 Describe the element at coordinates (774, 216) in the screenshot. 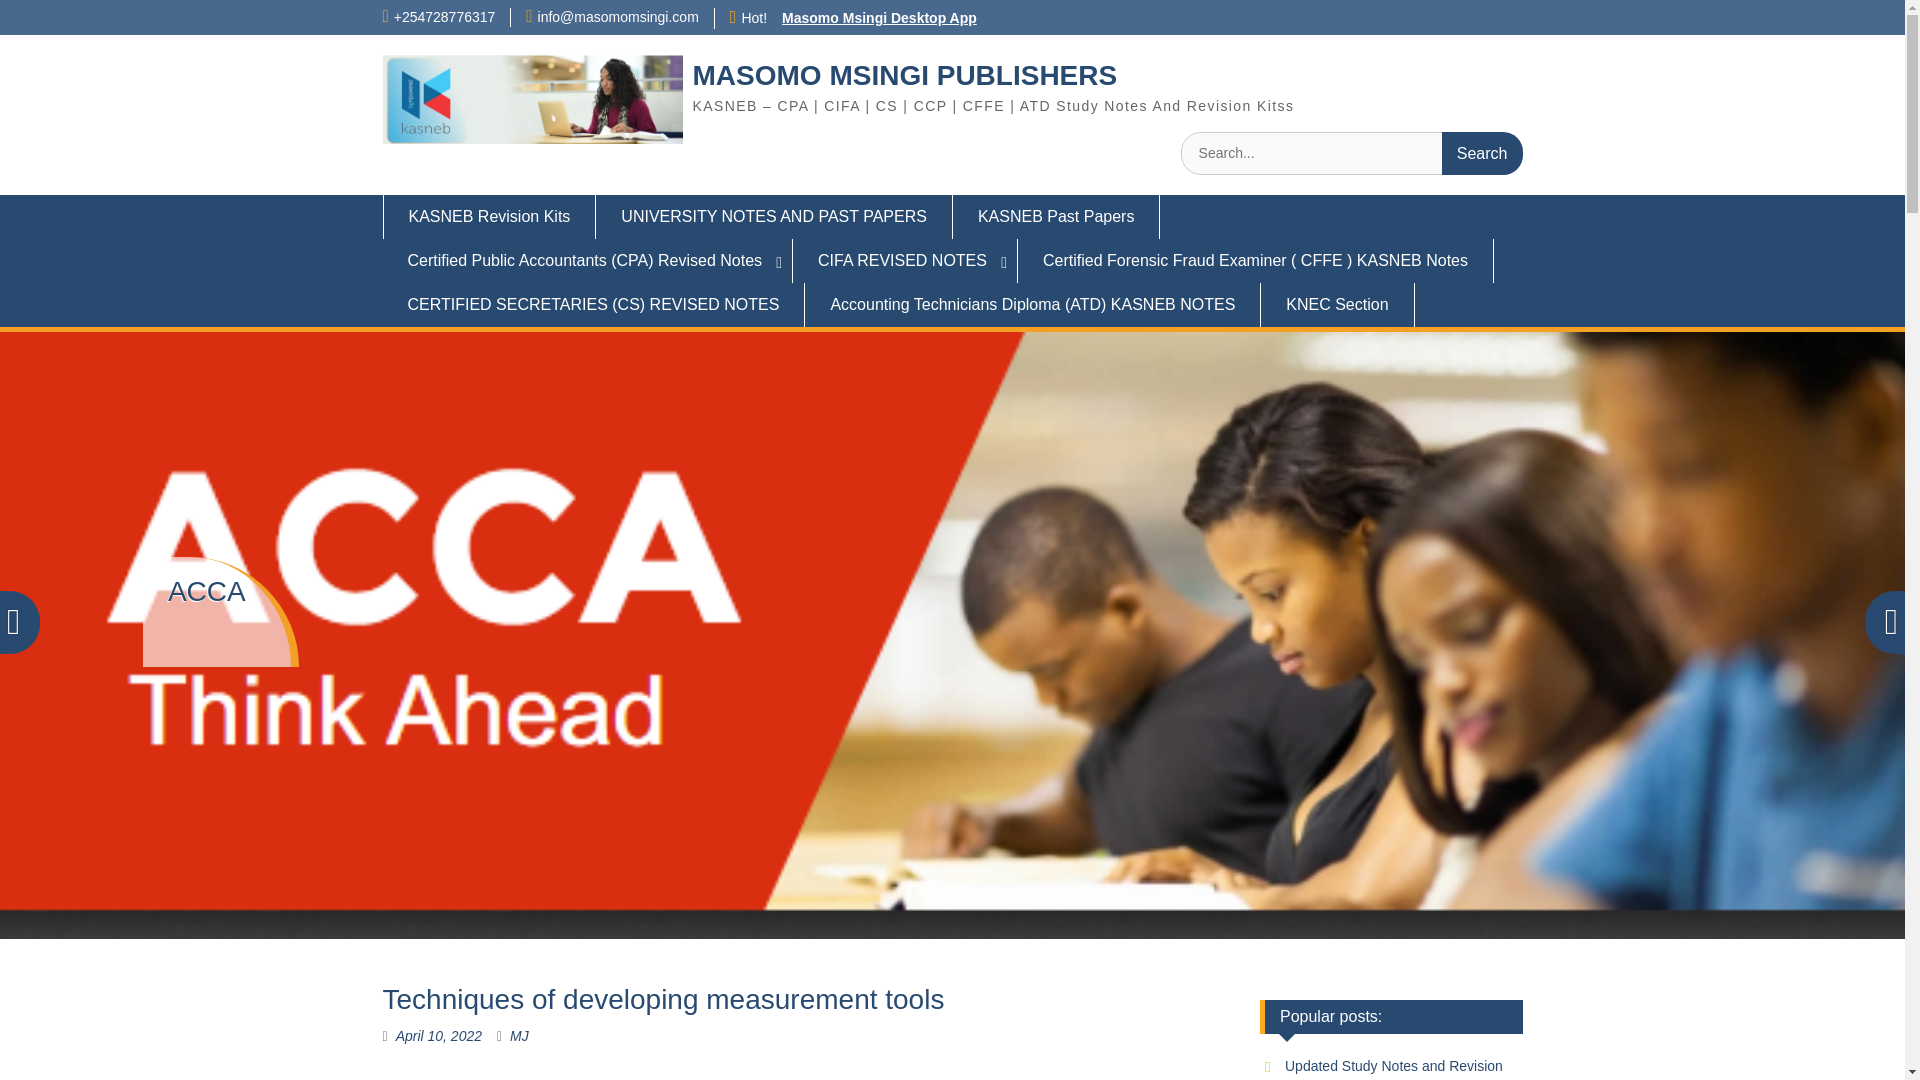

I see `UNIVERSITY NOTES AND PAST PAPERS` at that location.